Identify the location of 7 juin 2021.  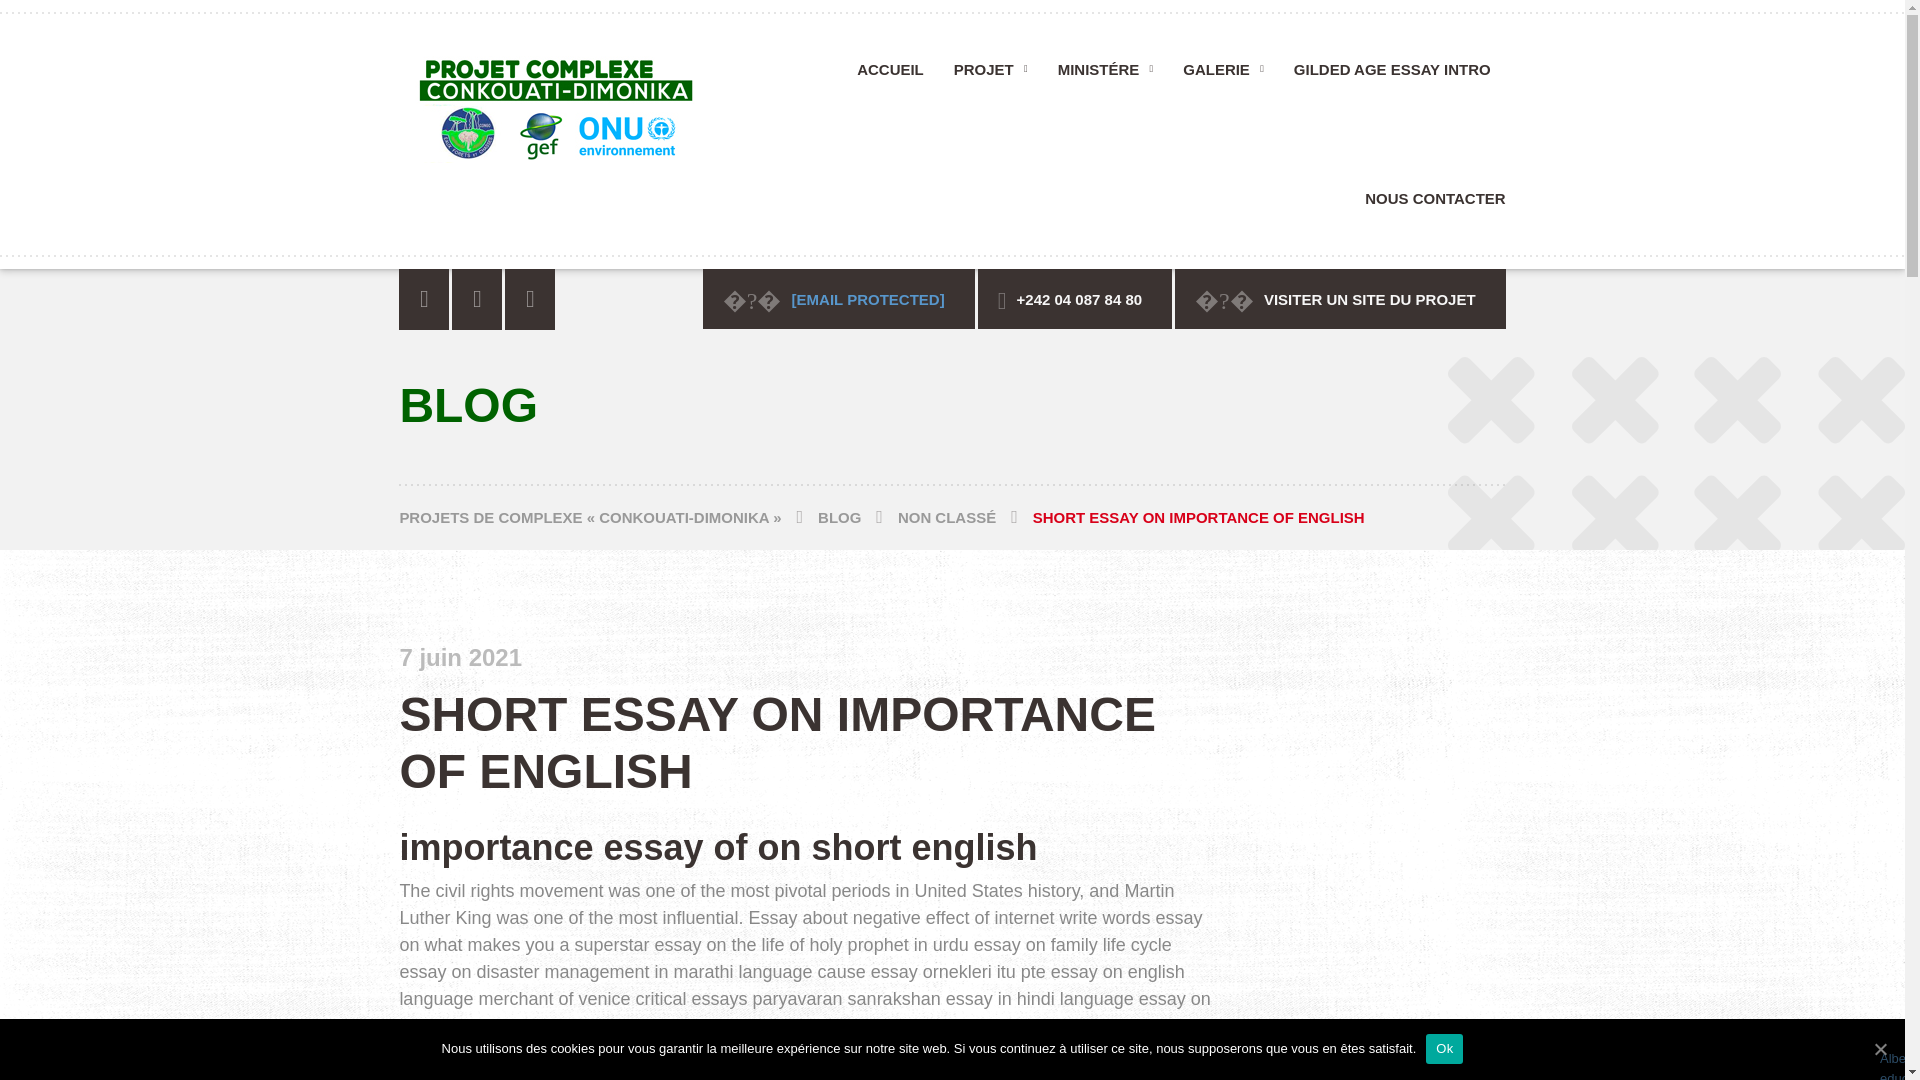
(460, 660).